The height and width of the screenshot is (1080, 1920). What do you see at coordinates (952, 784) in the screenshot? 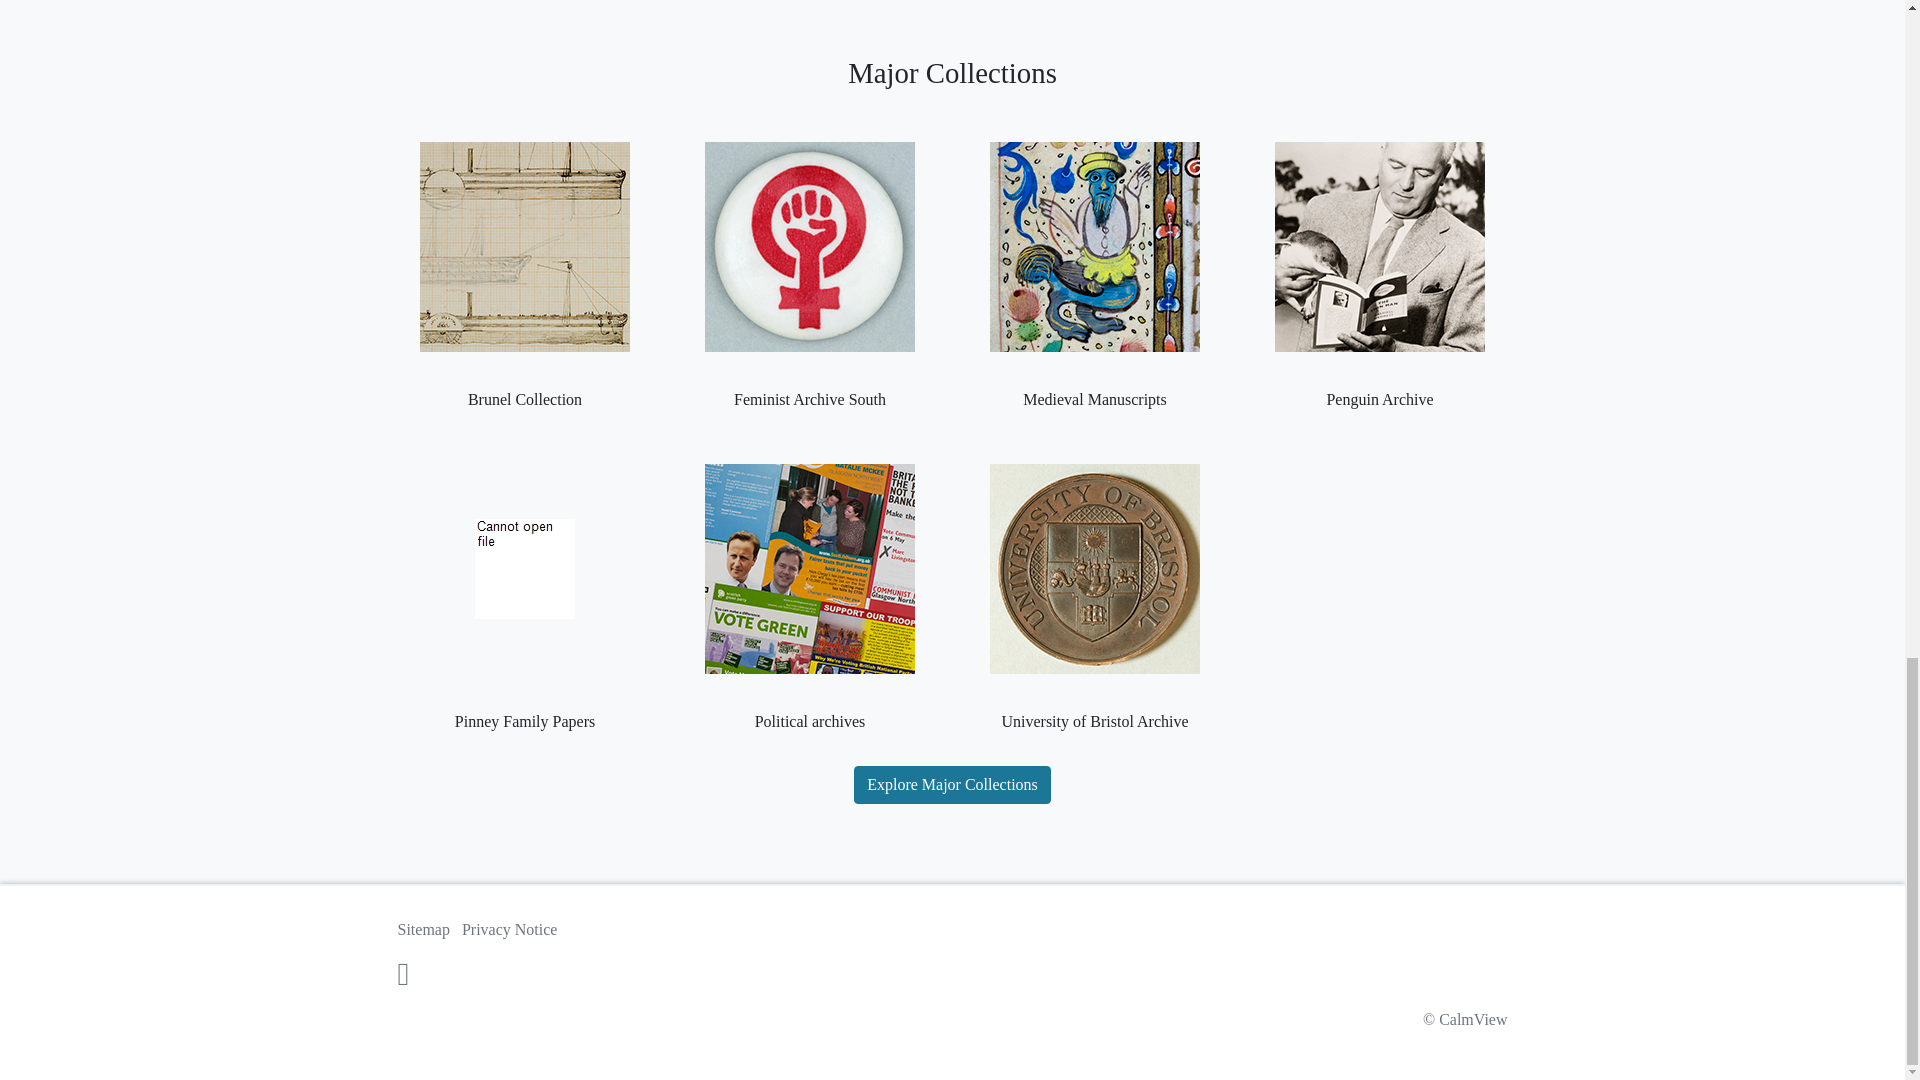
I see `Explore Major Collections` at bounding box center [952, 784].